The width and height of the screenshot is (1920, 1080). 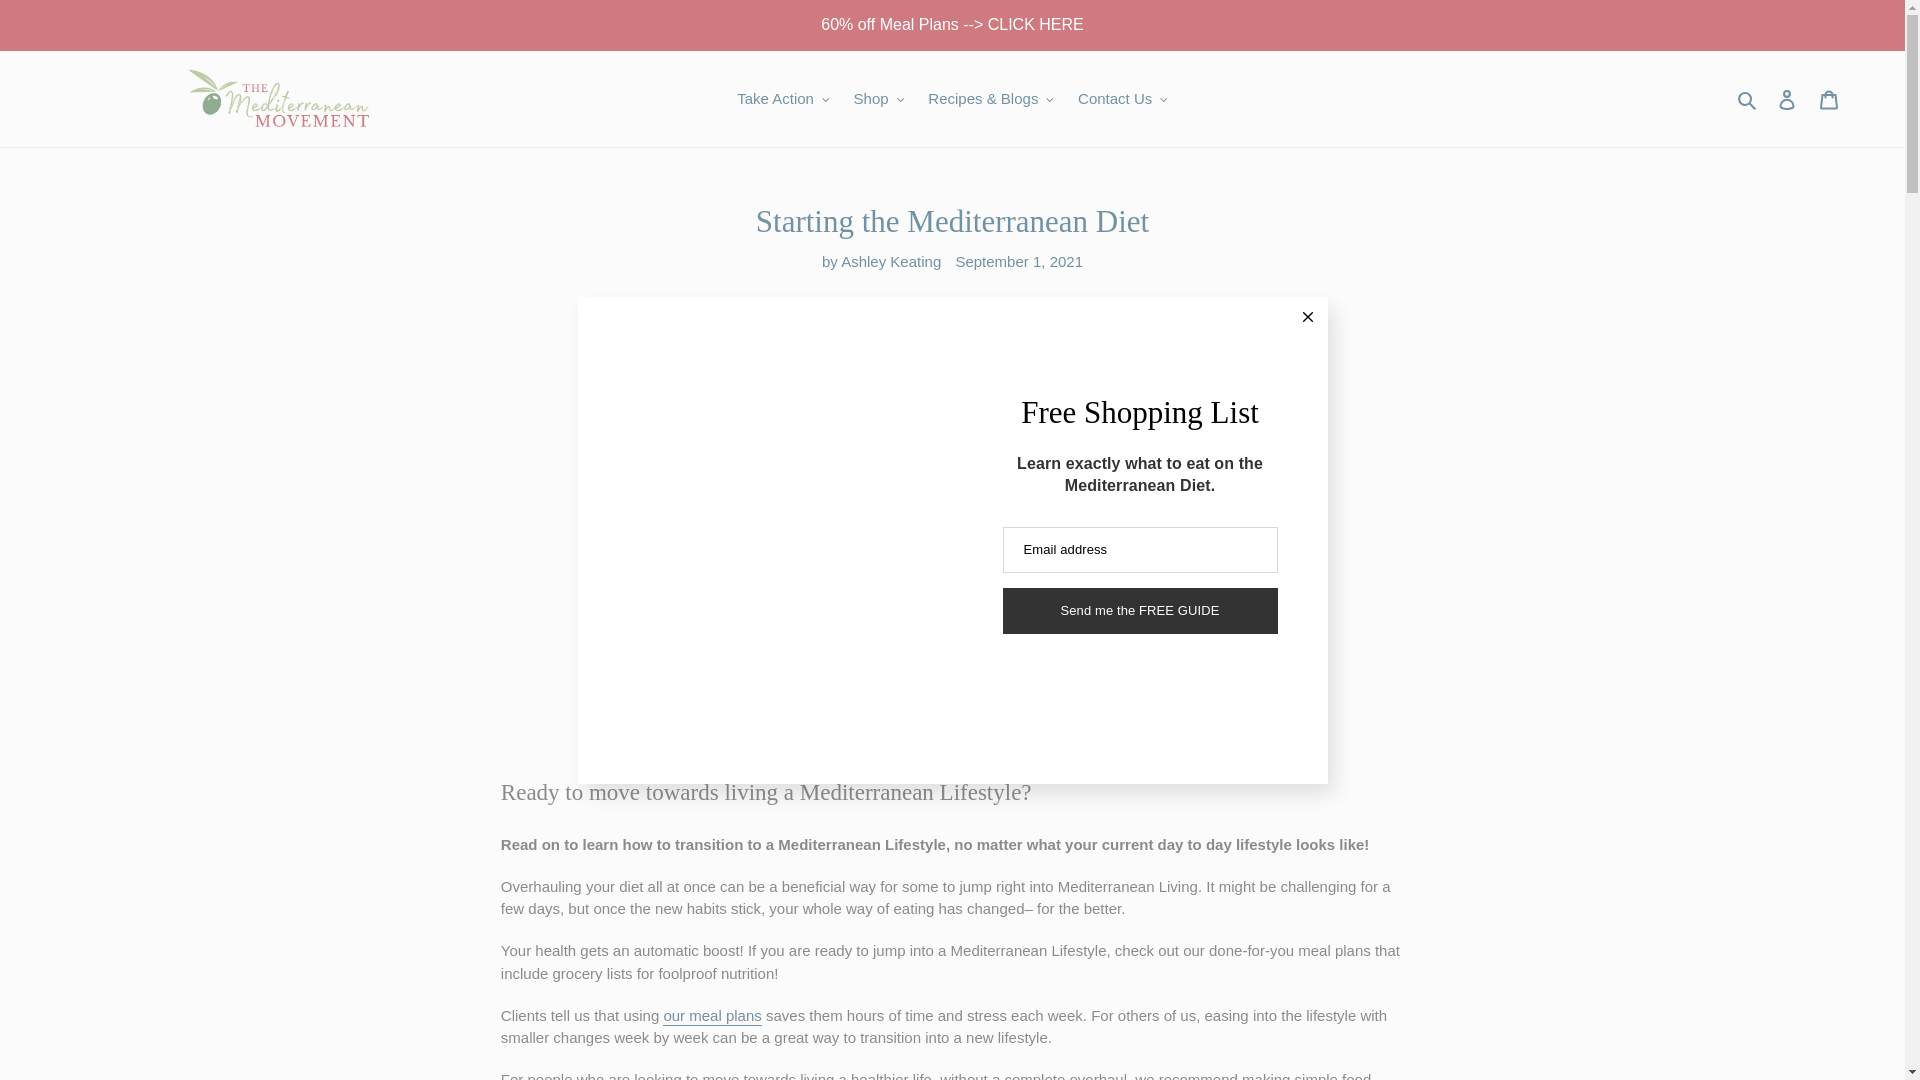 What do you see at coordinates (1787, 98) in the screenshot?
I see `Login` at bounding box center [1787, 98].